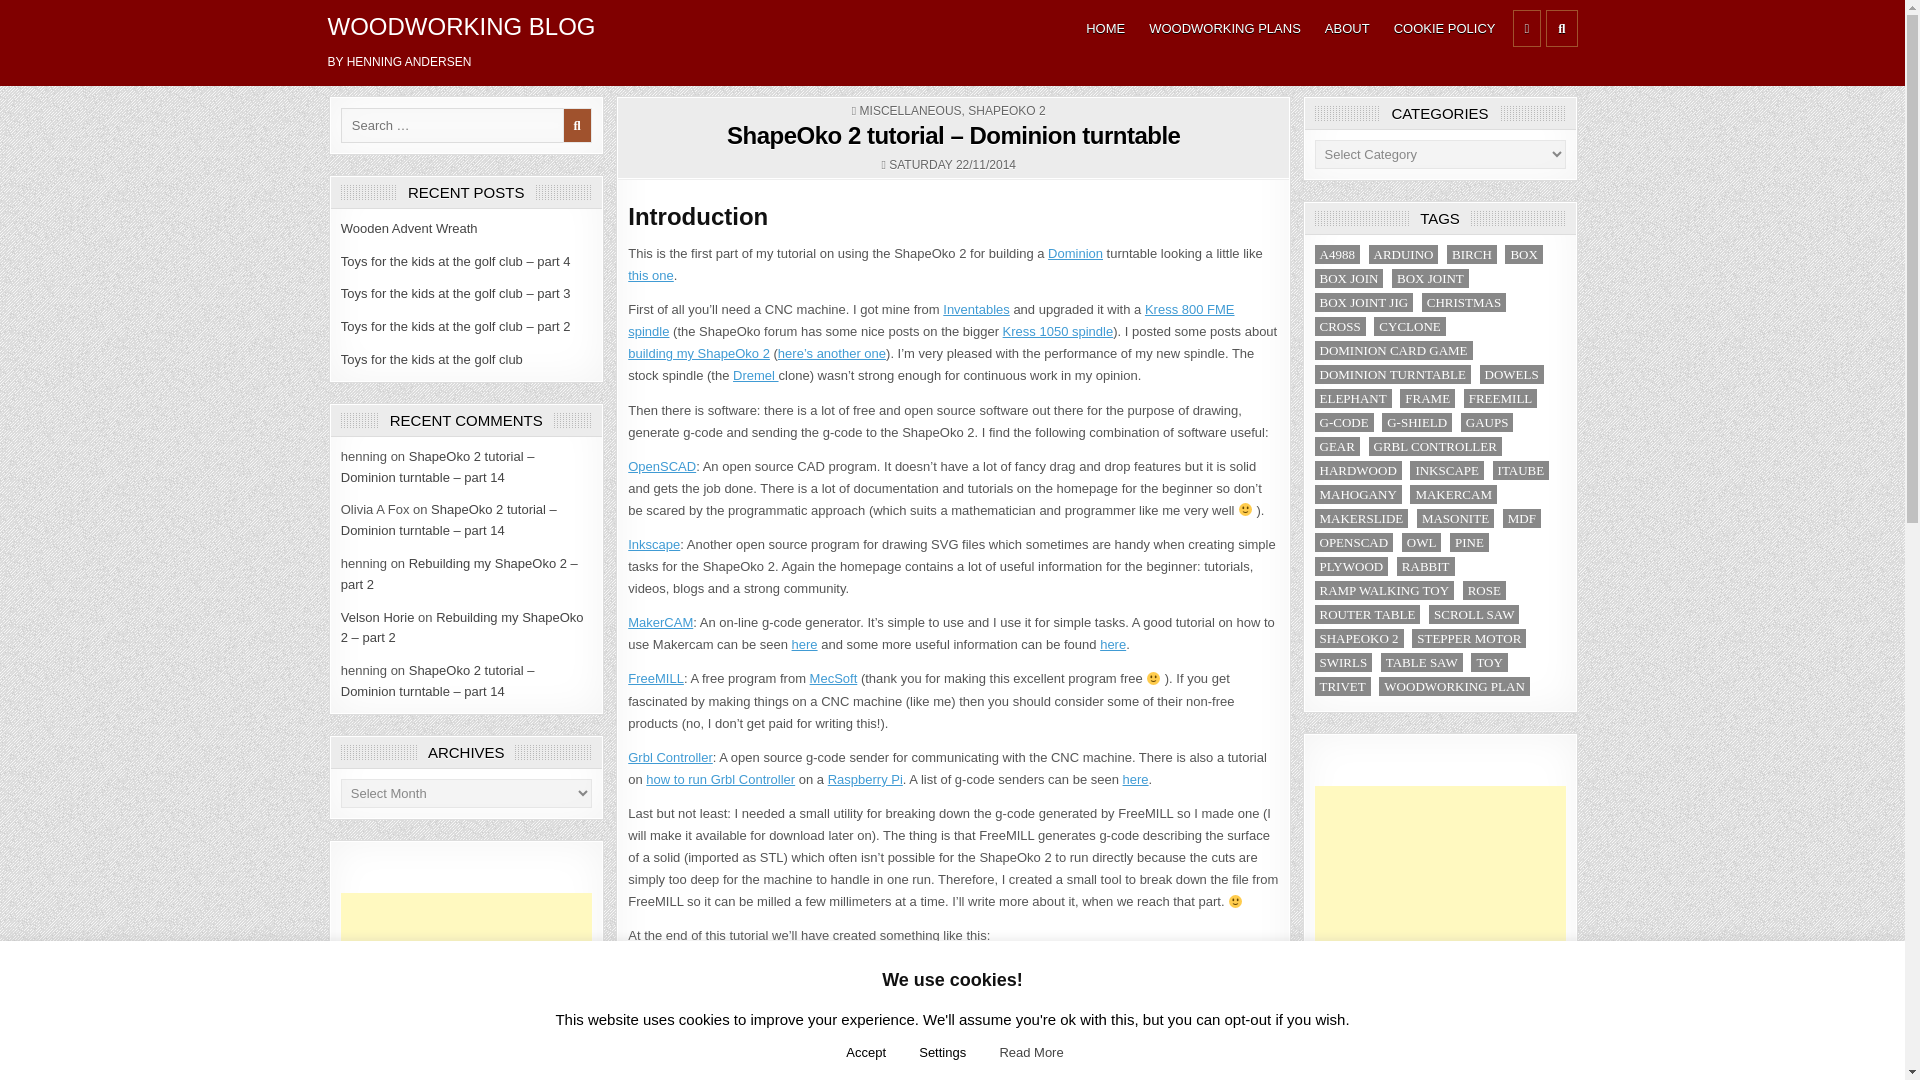 The height and width of the screenshot is (1080, 1920). Describe the element at coordinates (1348, 28) in the screenshot. I see `ABOUT` at that location.